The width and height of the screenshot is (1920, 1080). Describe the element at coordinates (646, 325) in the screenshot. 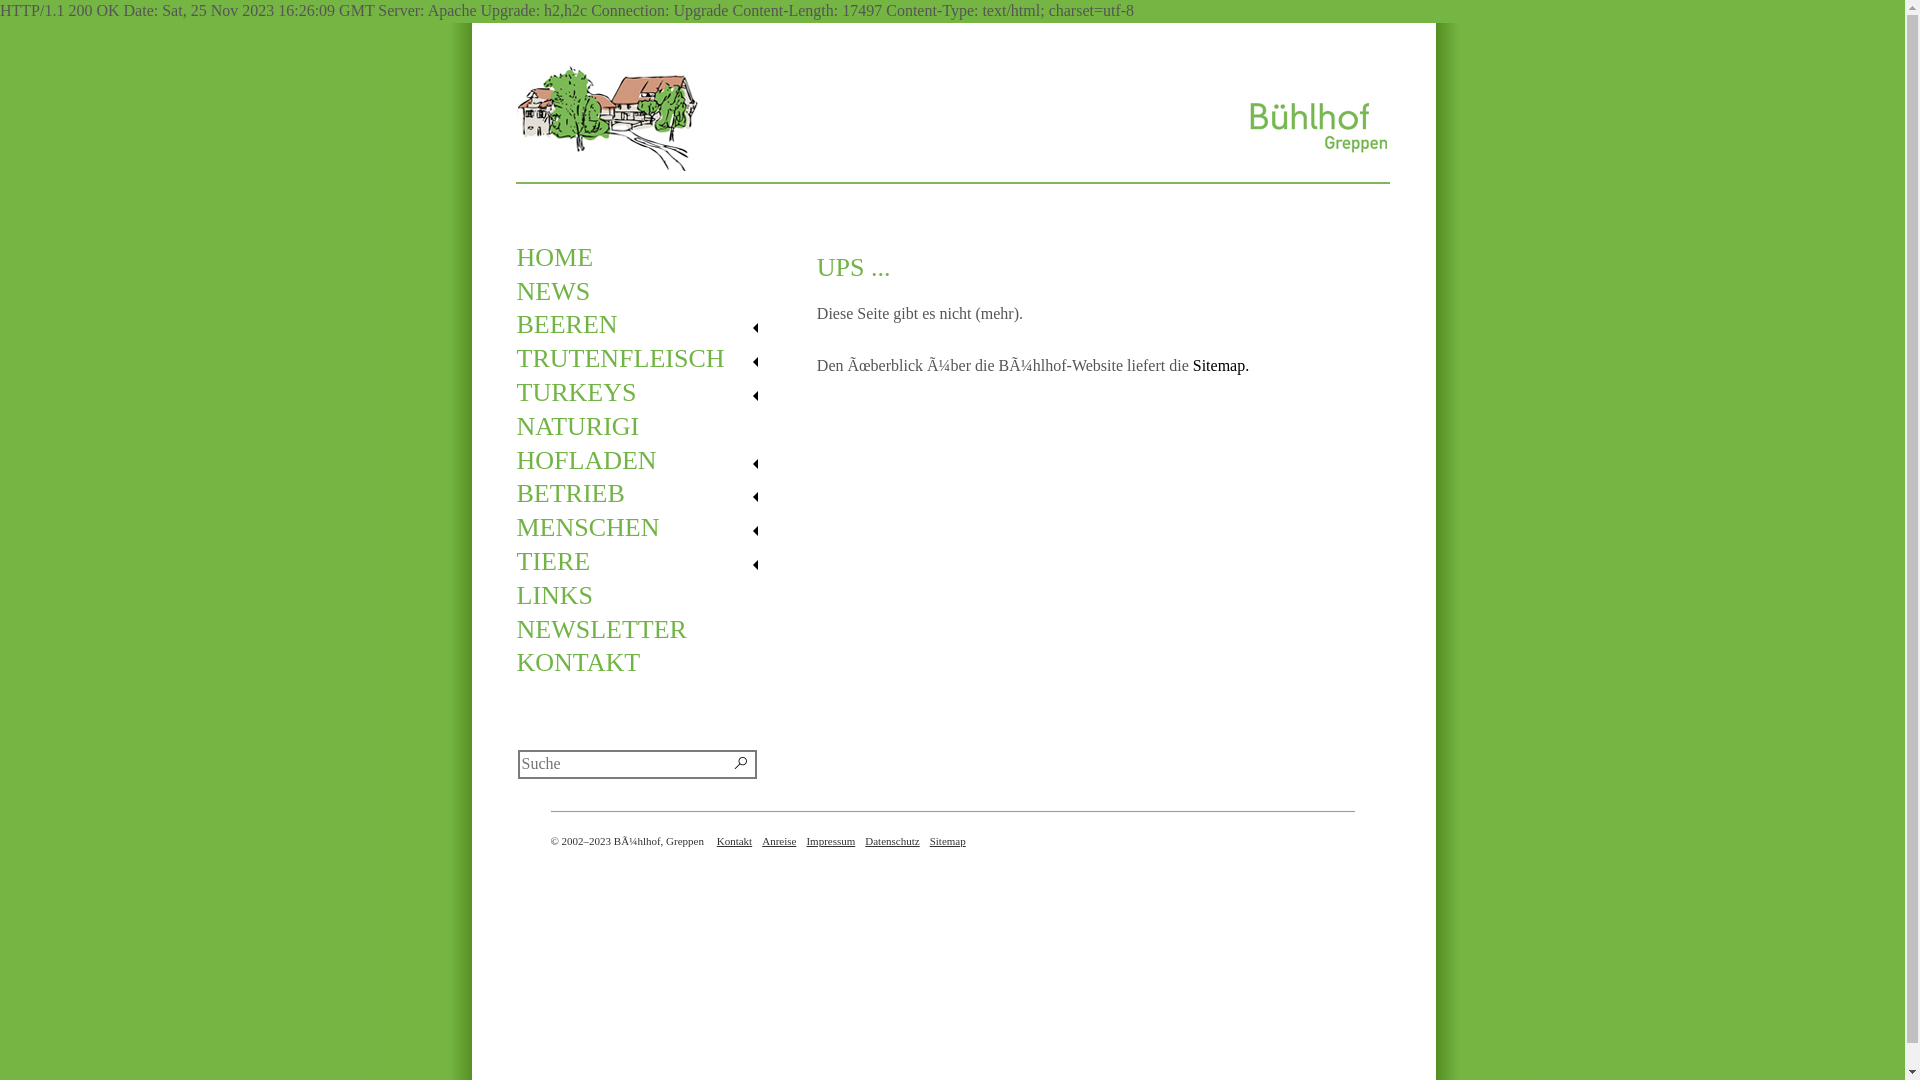

I see `BEEREN` at that location.